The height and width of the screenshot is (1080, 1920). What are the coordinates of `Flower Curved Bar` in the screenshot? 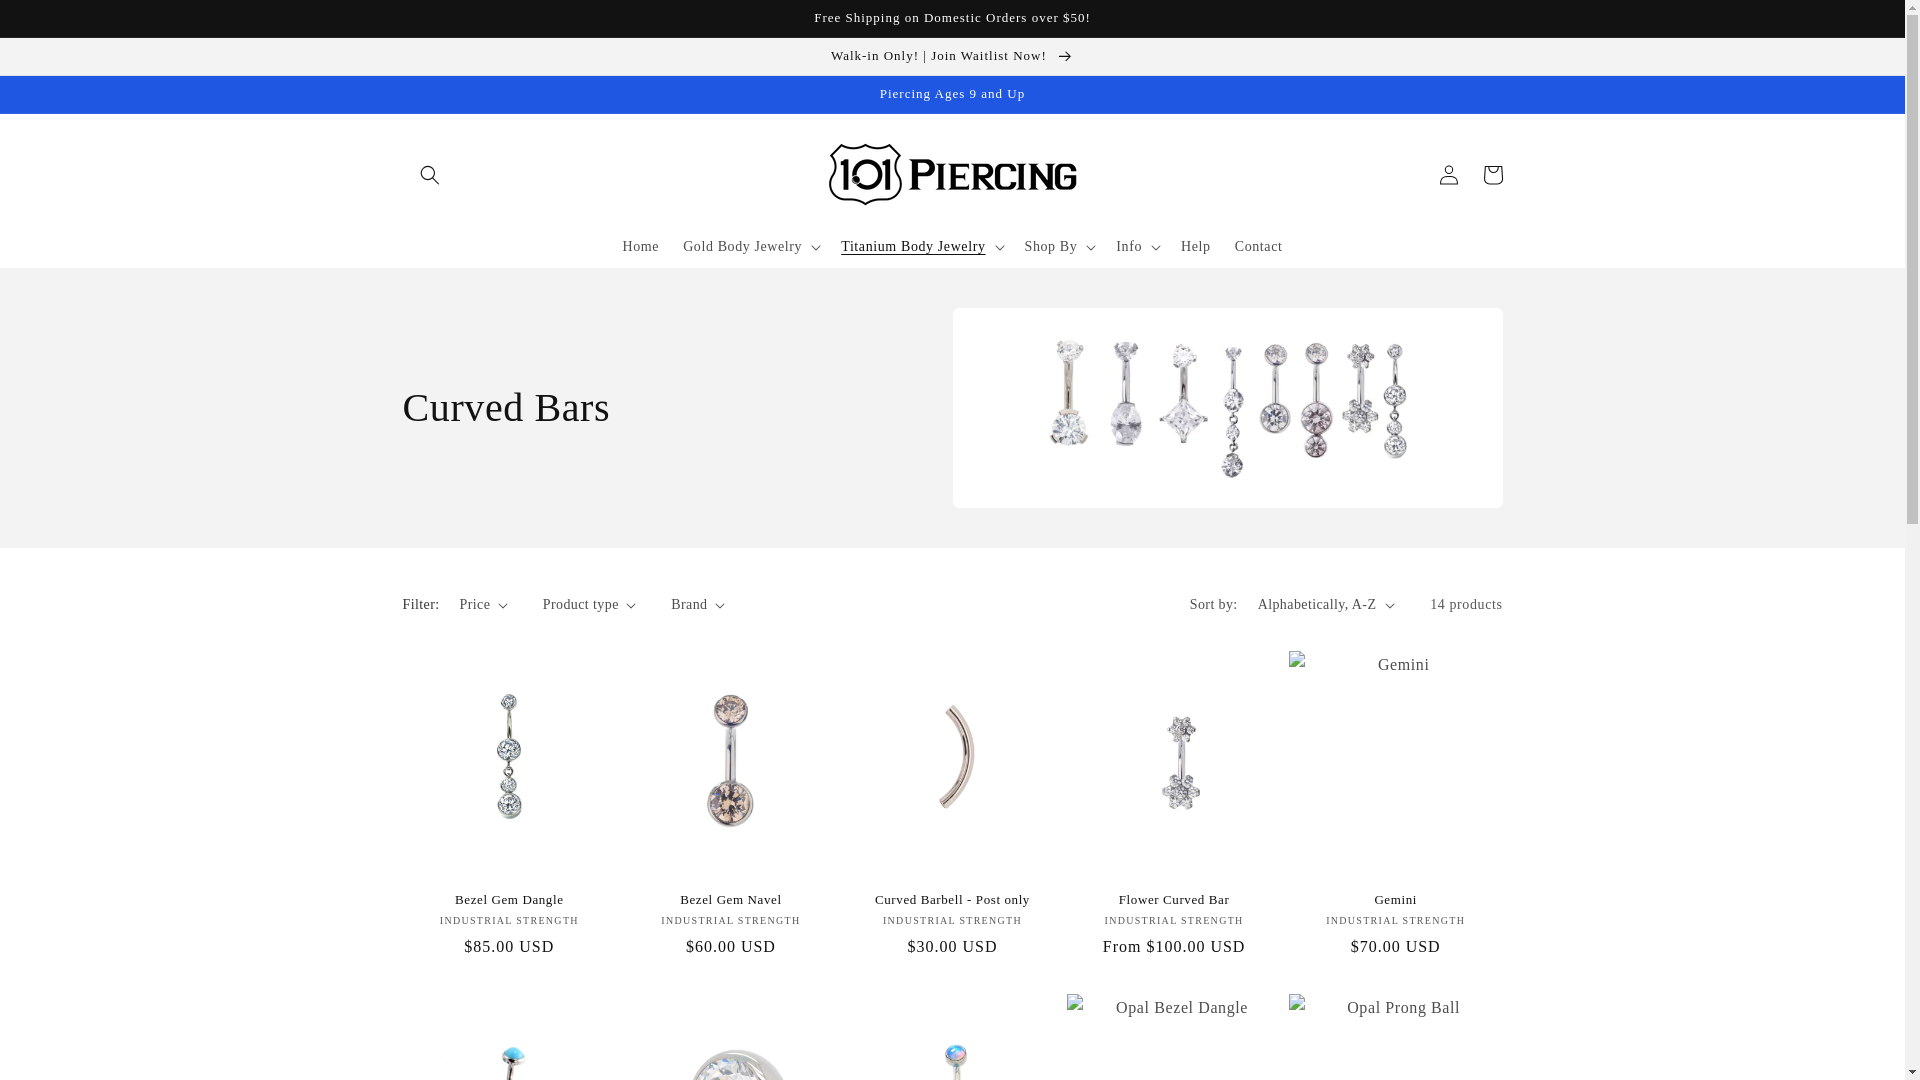 It's located at (1174, 900).